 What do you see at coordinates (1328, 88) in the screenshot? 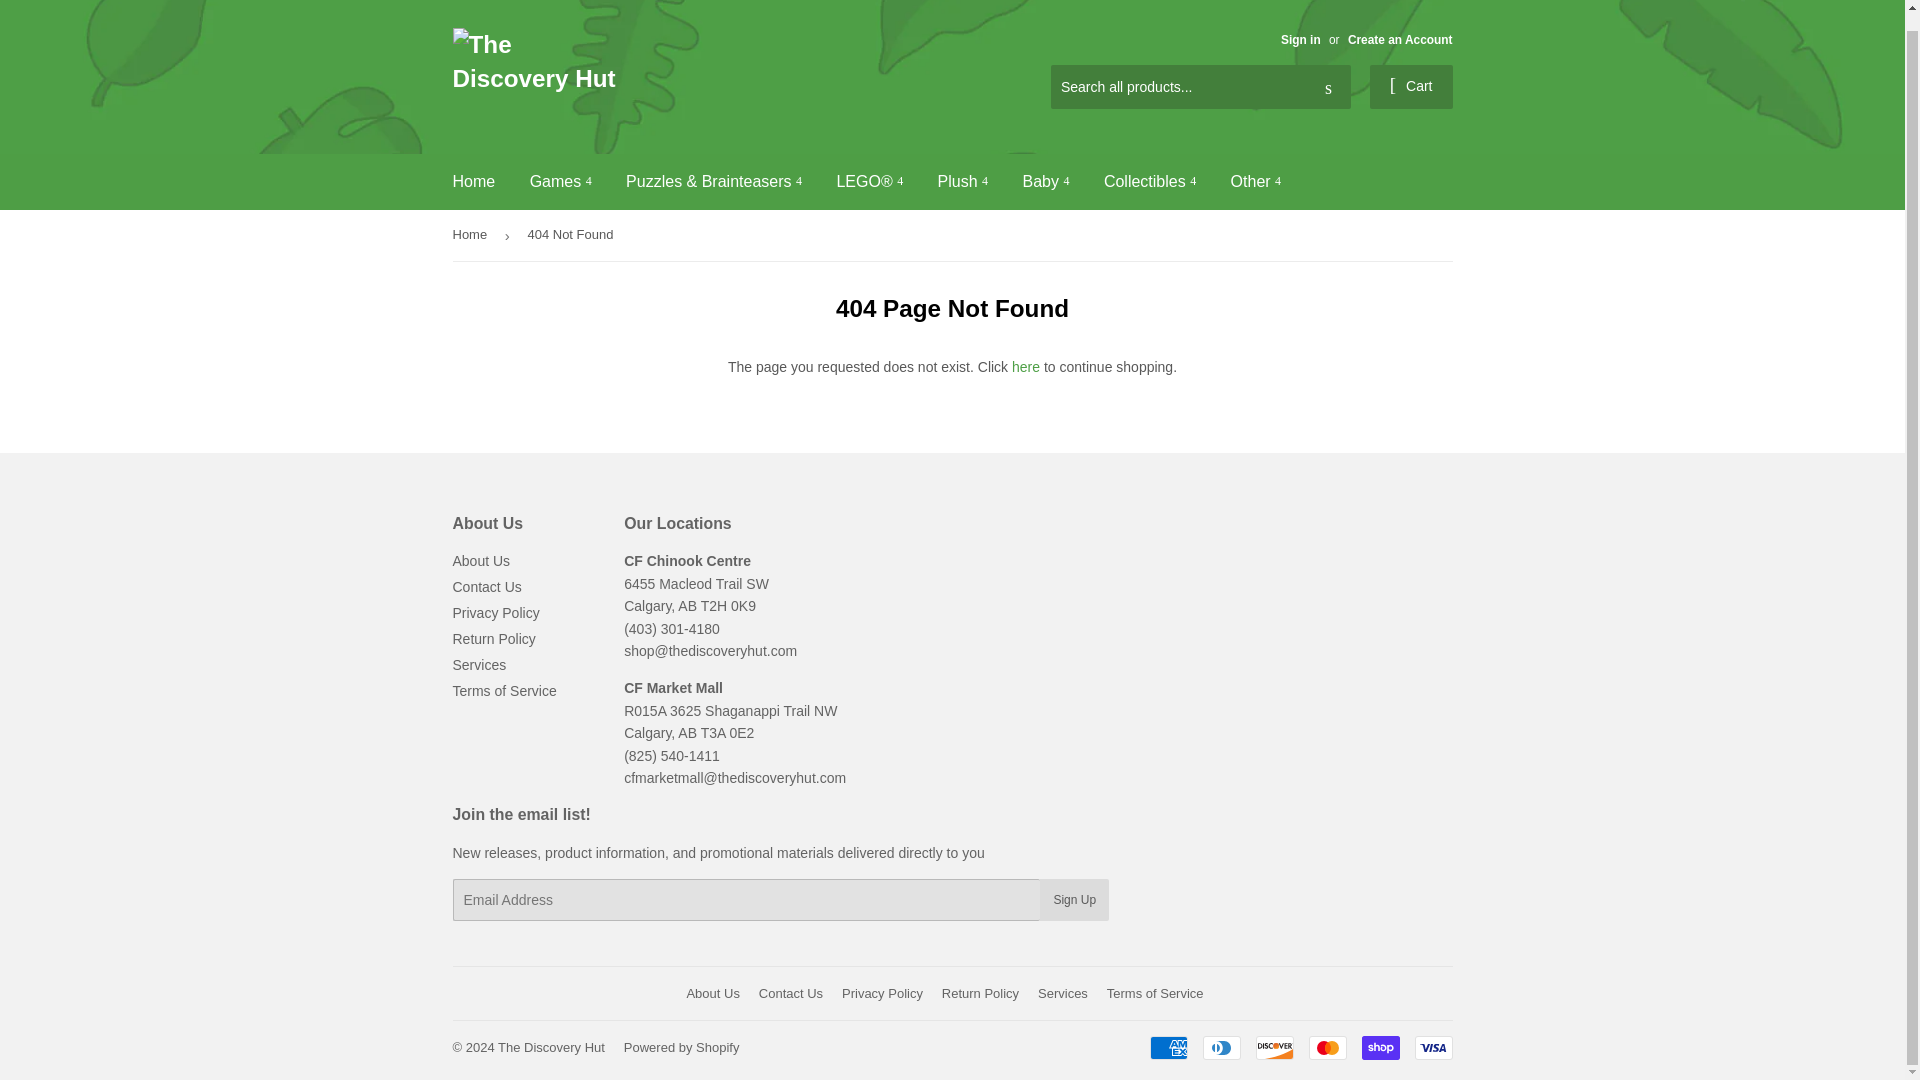
I see `Search` at bounding box center [1328, 88].